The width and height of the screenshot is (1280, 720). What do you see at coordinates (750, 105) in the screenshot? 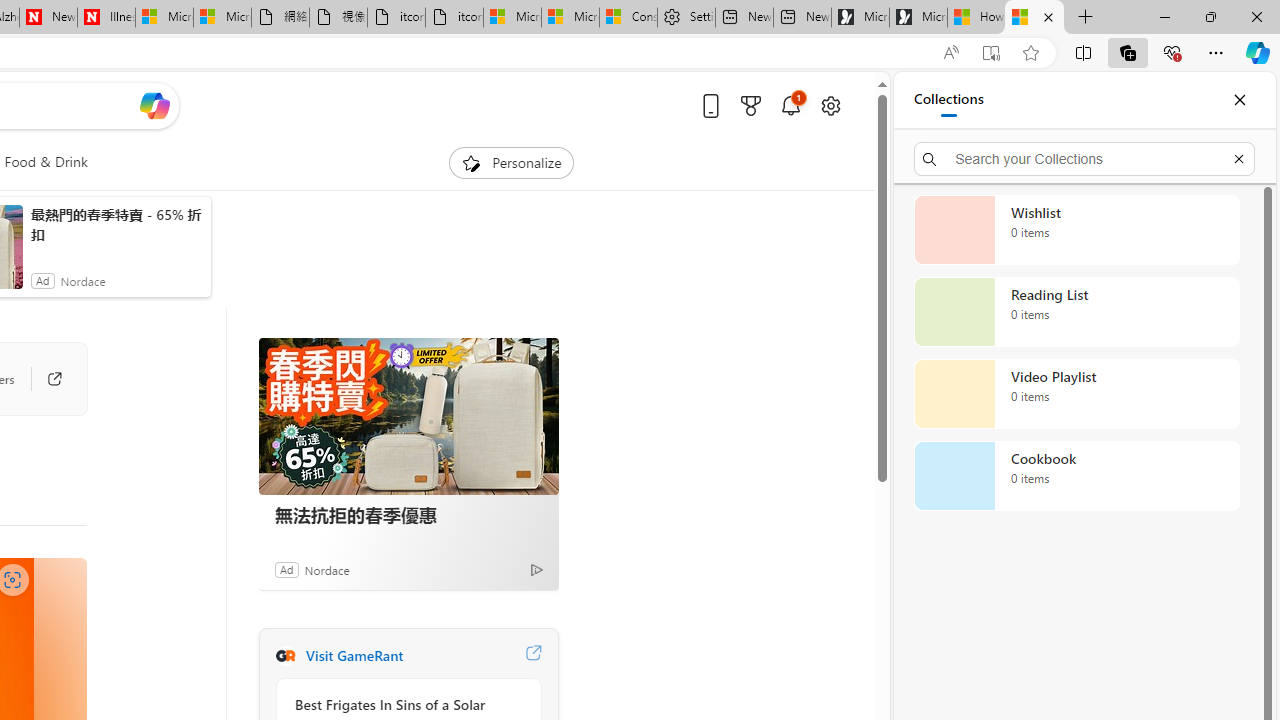
I see `Microsoft rewards` at bounding box center [750, 105].